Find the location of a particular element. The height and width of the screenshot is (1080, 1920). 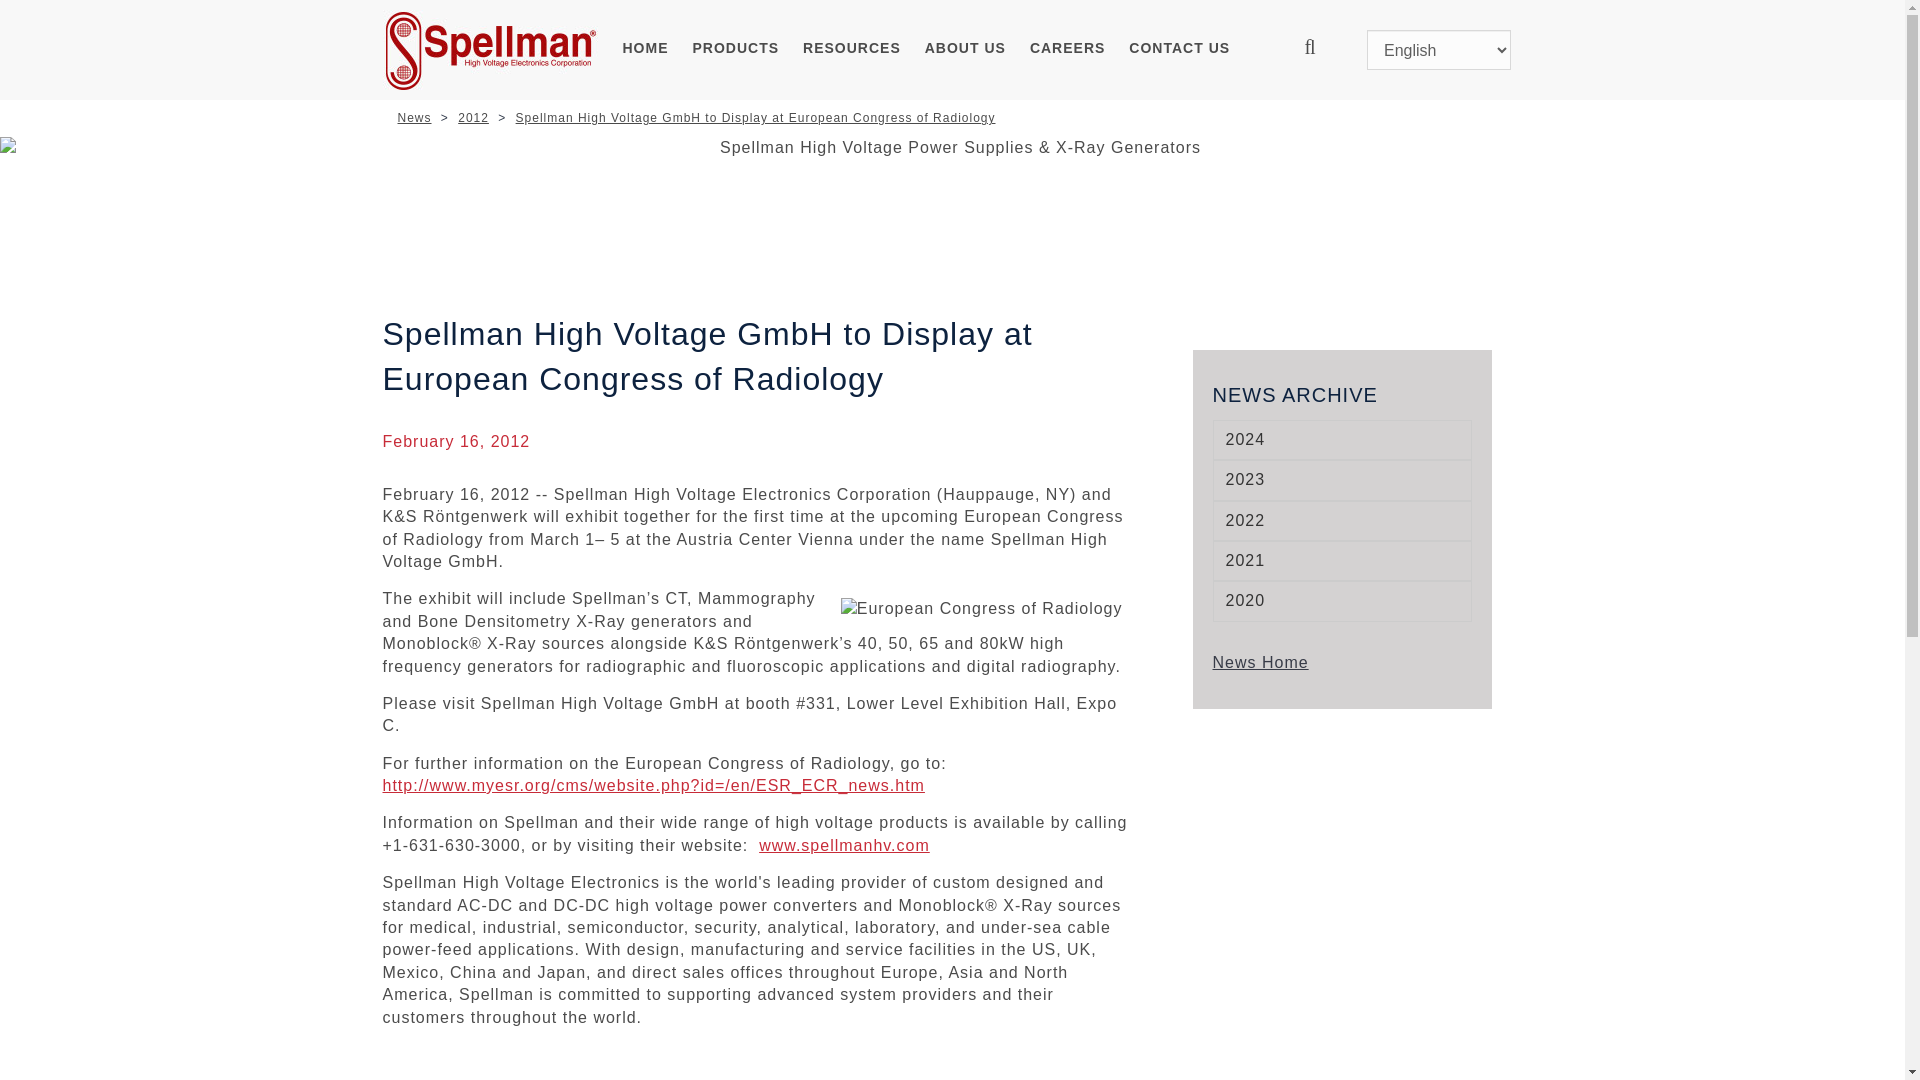

HOME is located at coordinates (646, 50).